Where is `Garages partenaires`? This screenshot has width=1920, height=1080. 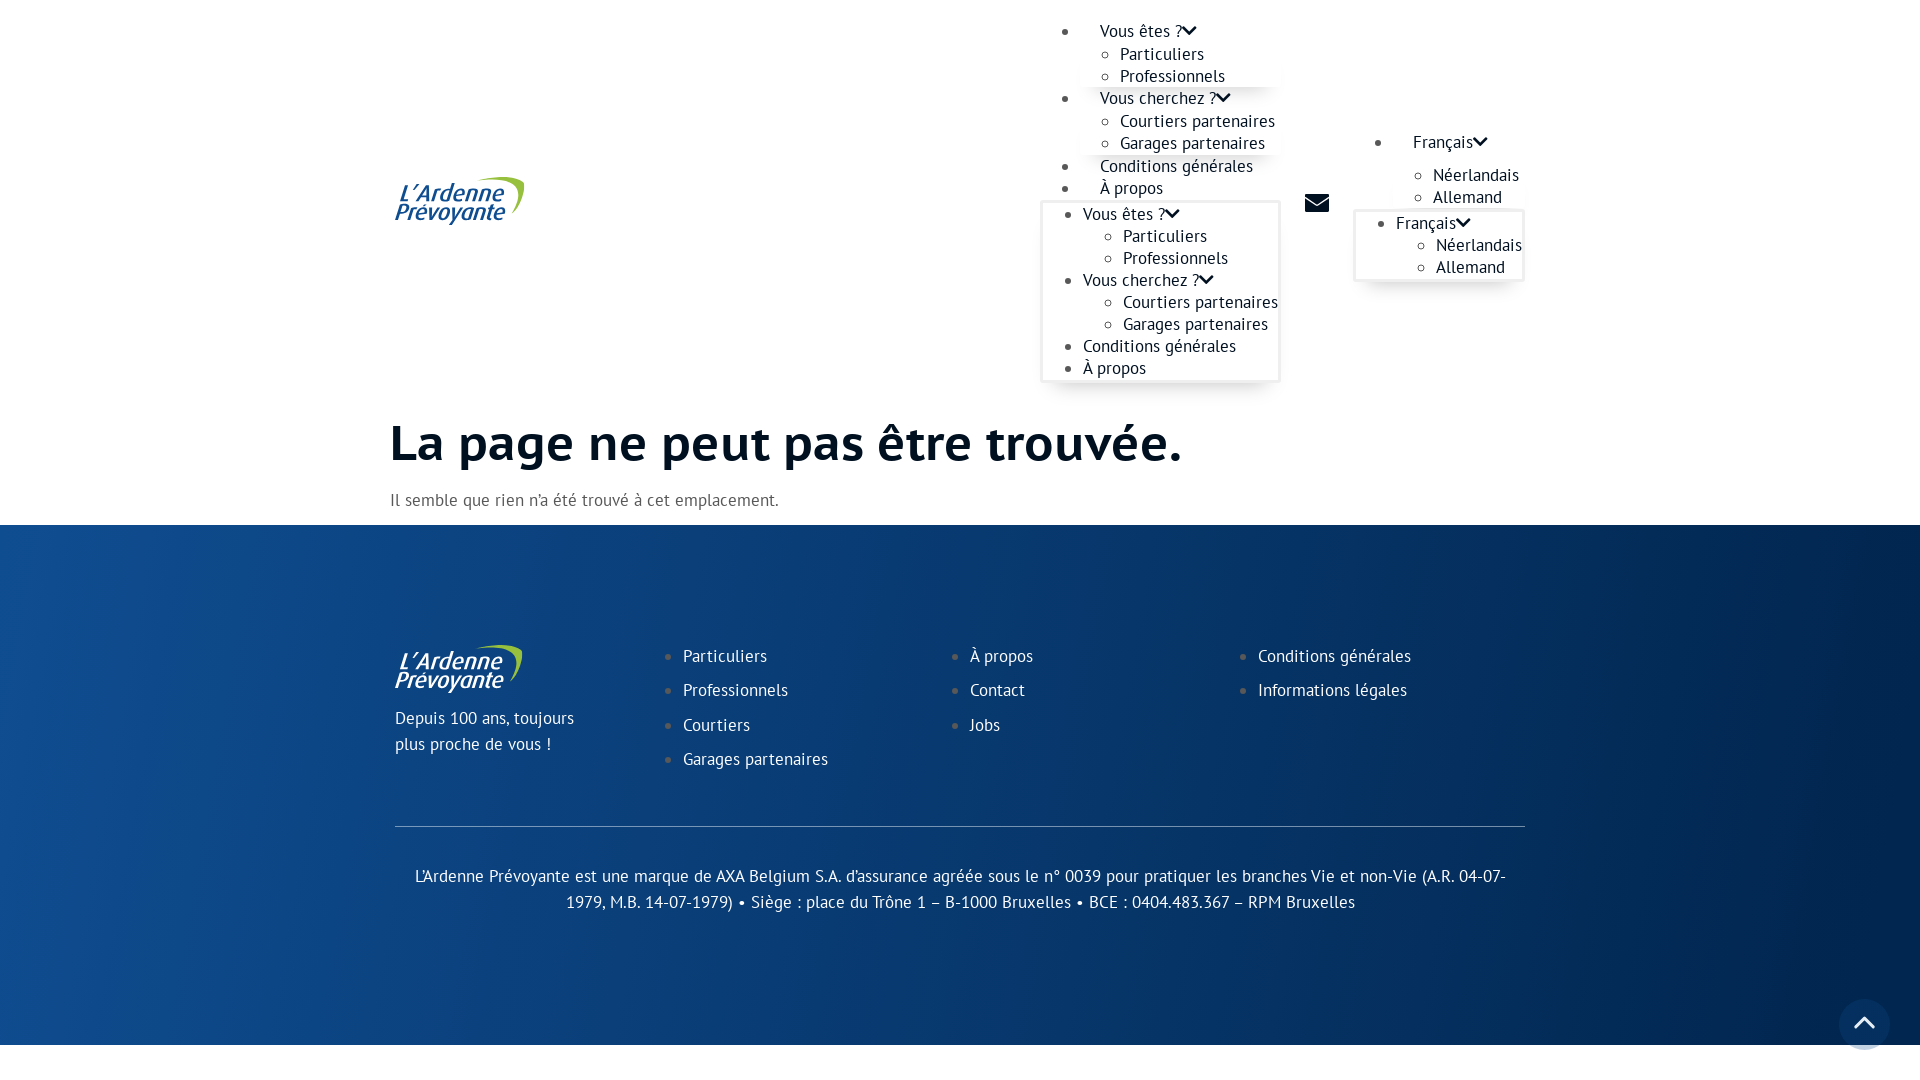 Garages partenaires is located at coordinates (1192, 143).